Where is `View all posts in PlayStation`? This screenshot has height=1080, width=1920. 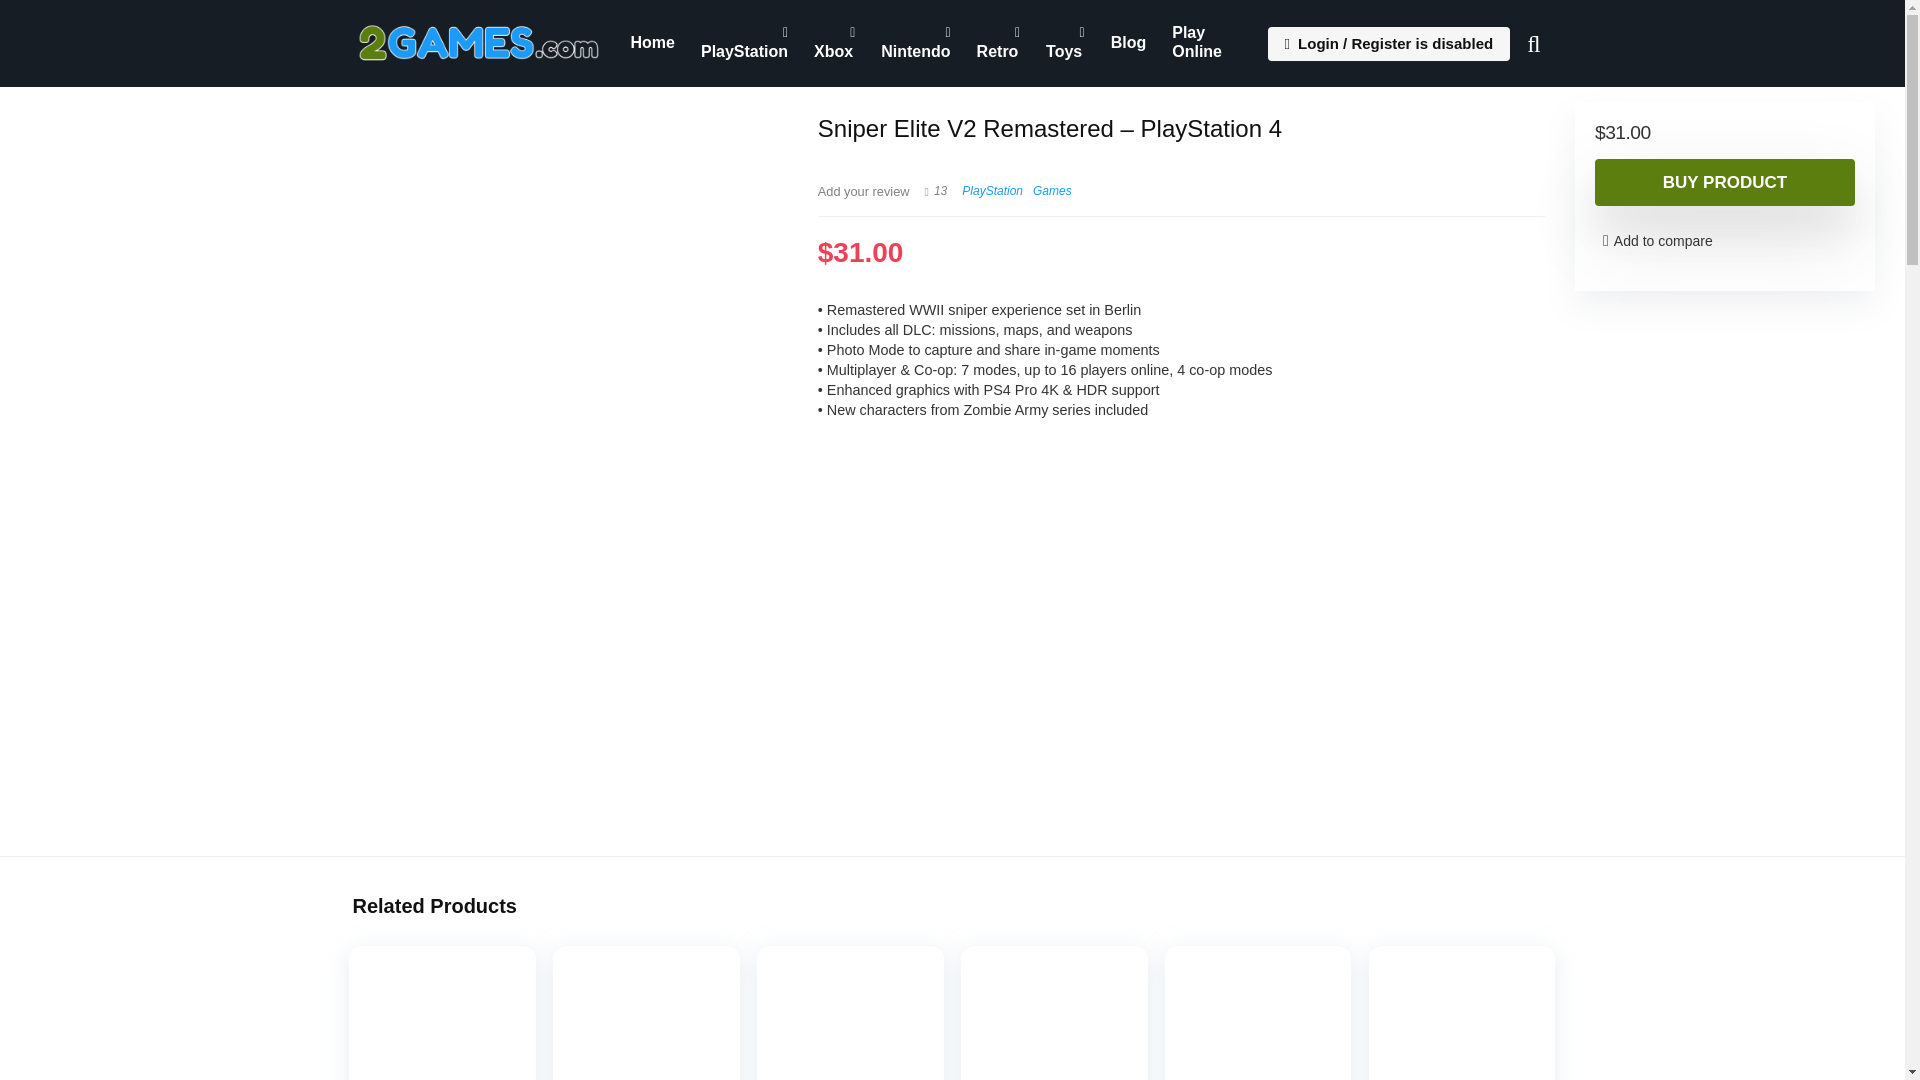
View all posts in PlayStation is located at coordinates (992, 190).